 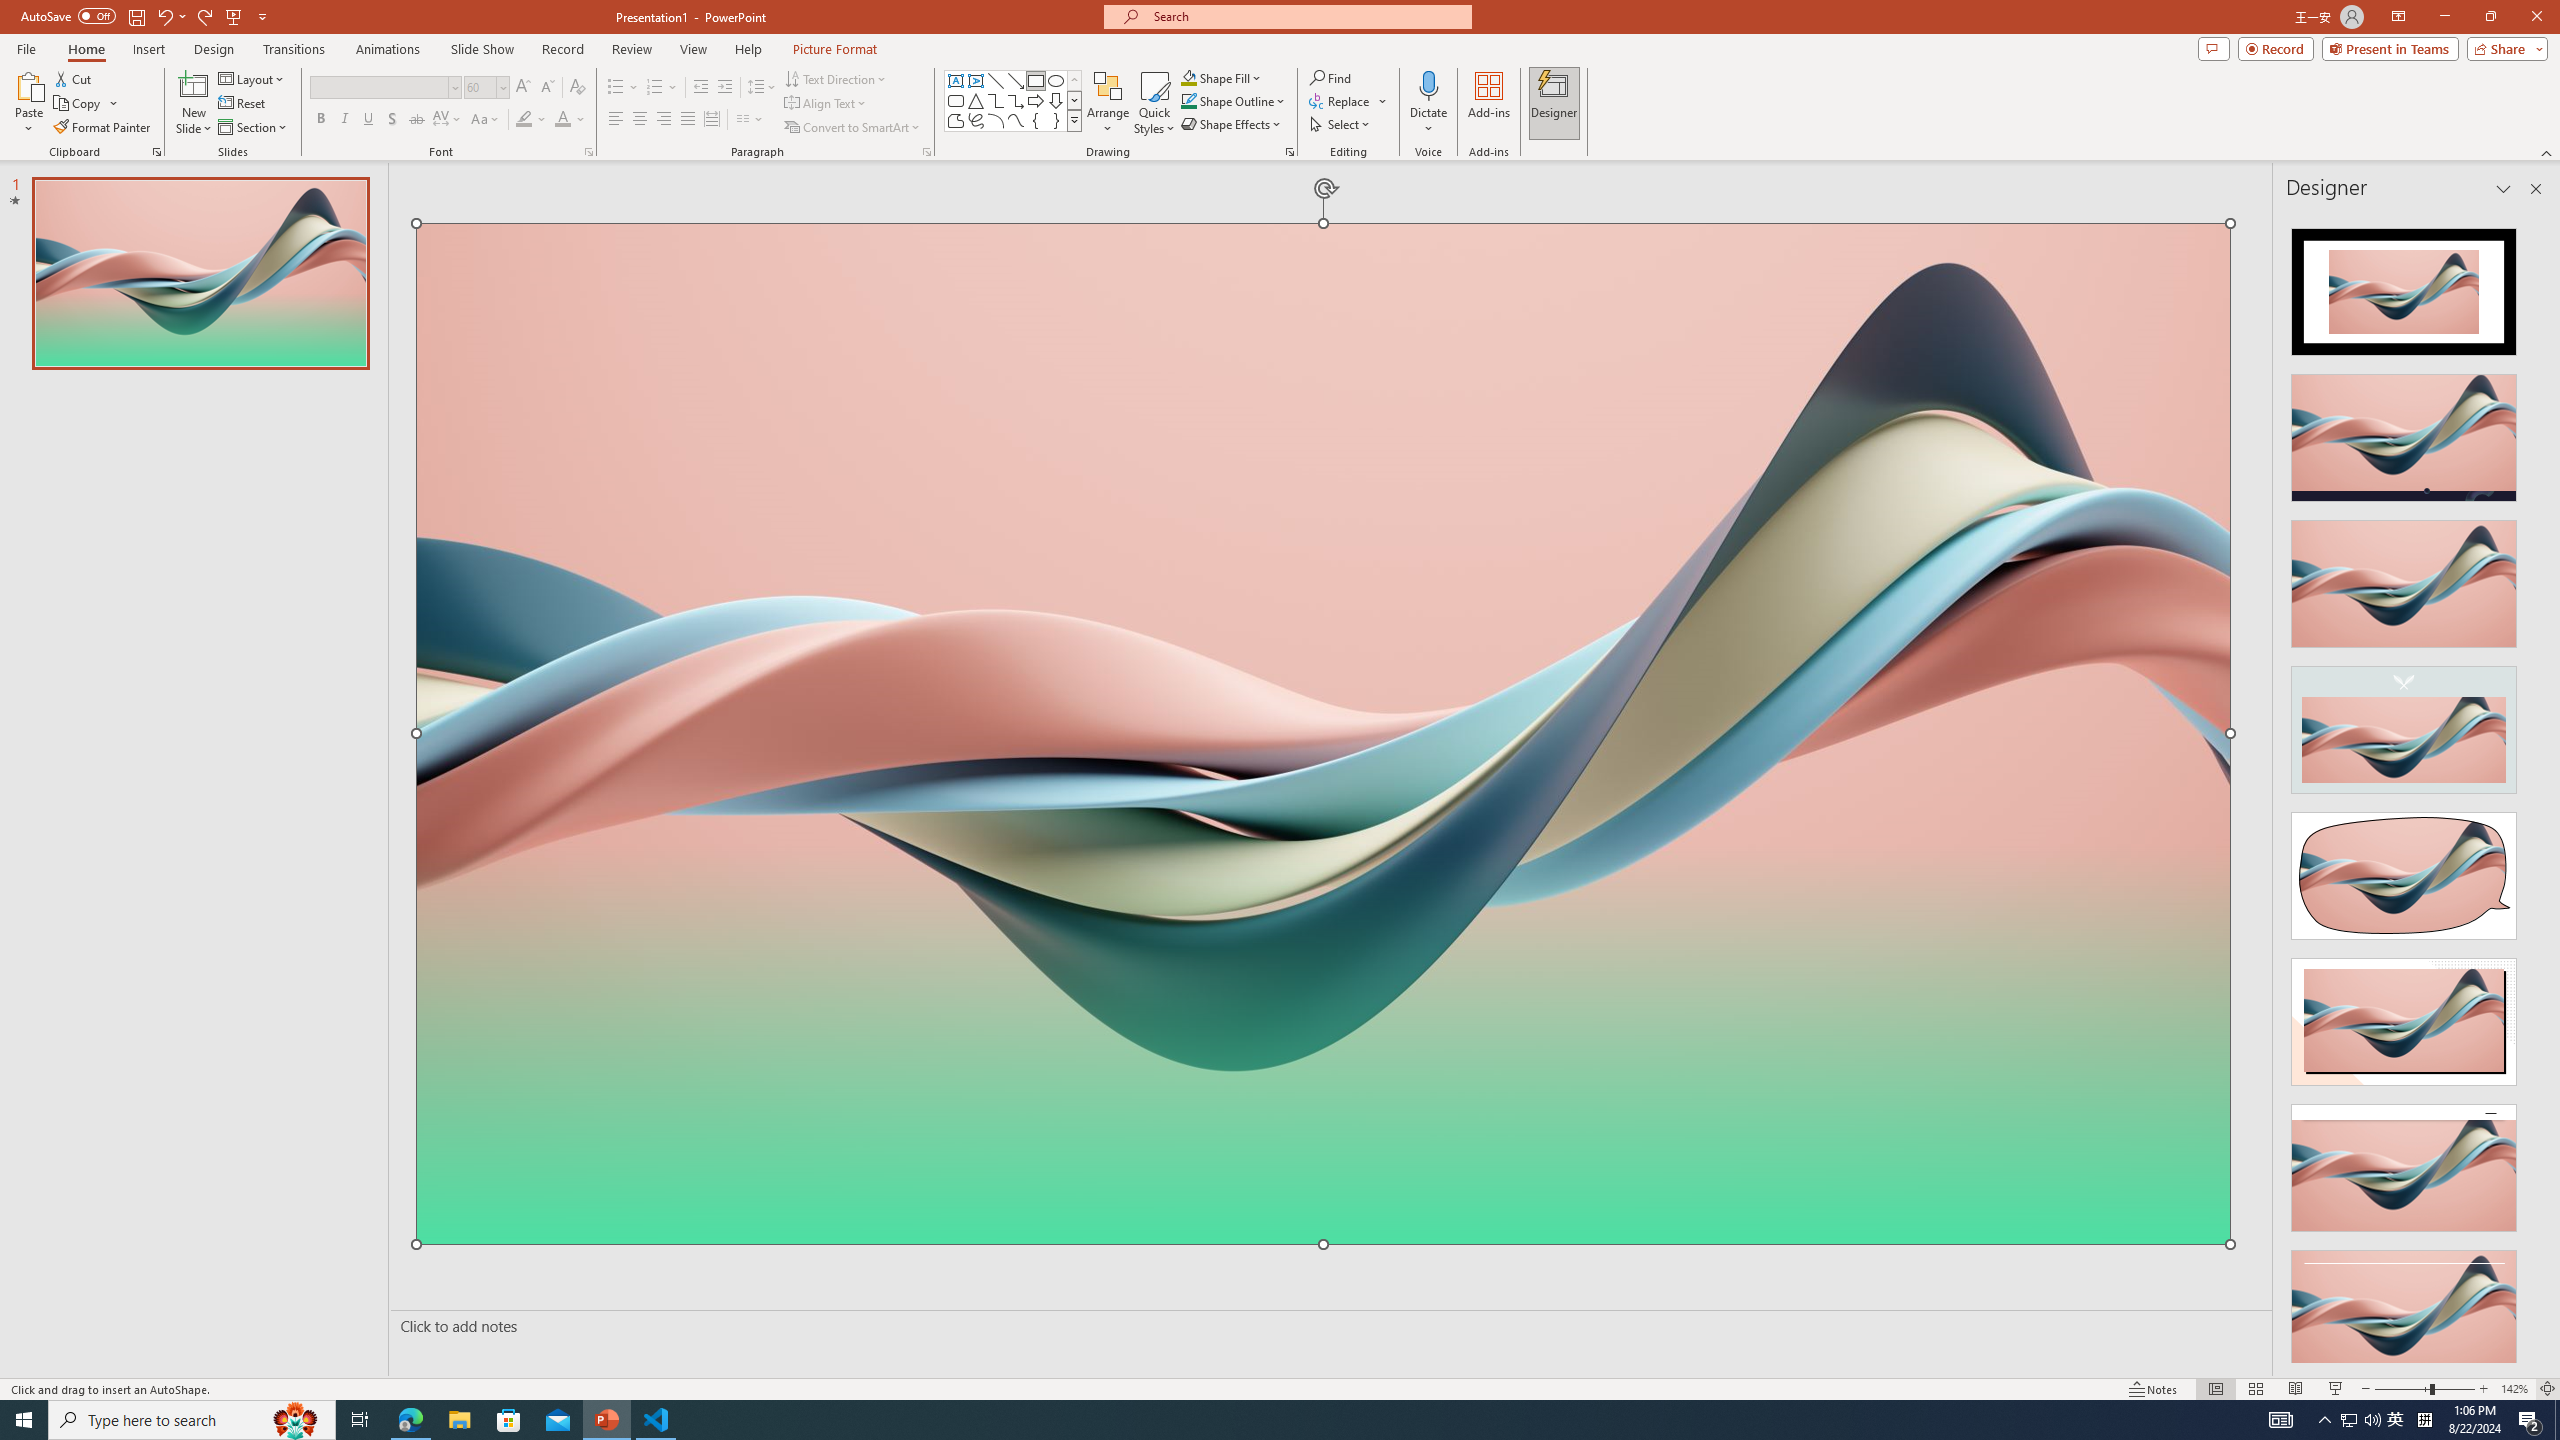 What do you see at coordinates (1323, 1012) in the screenshot?
I see `Decorative Locked` at bounding box center [1323, 1012].